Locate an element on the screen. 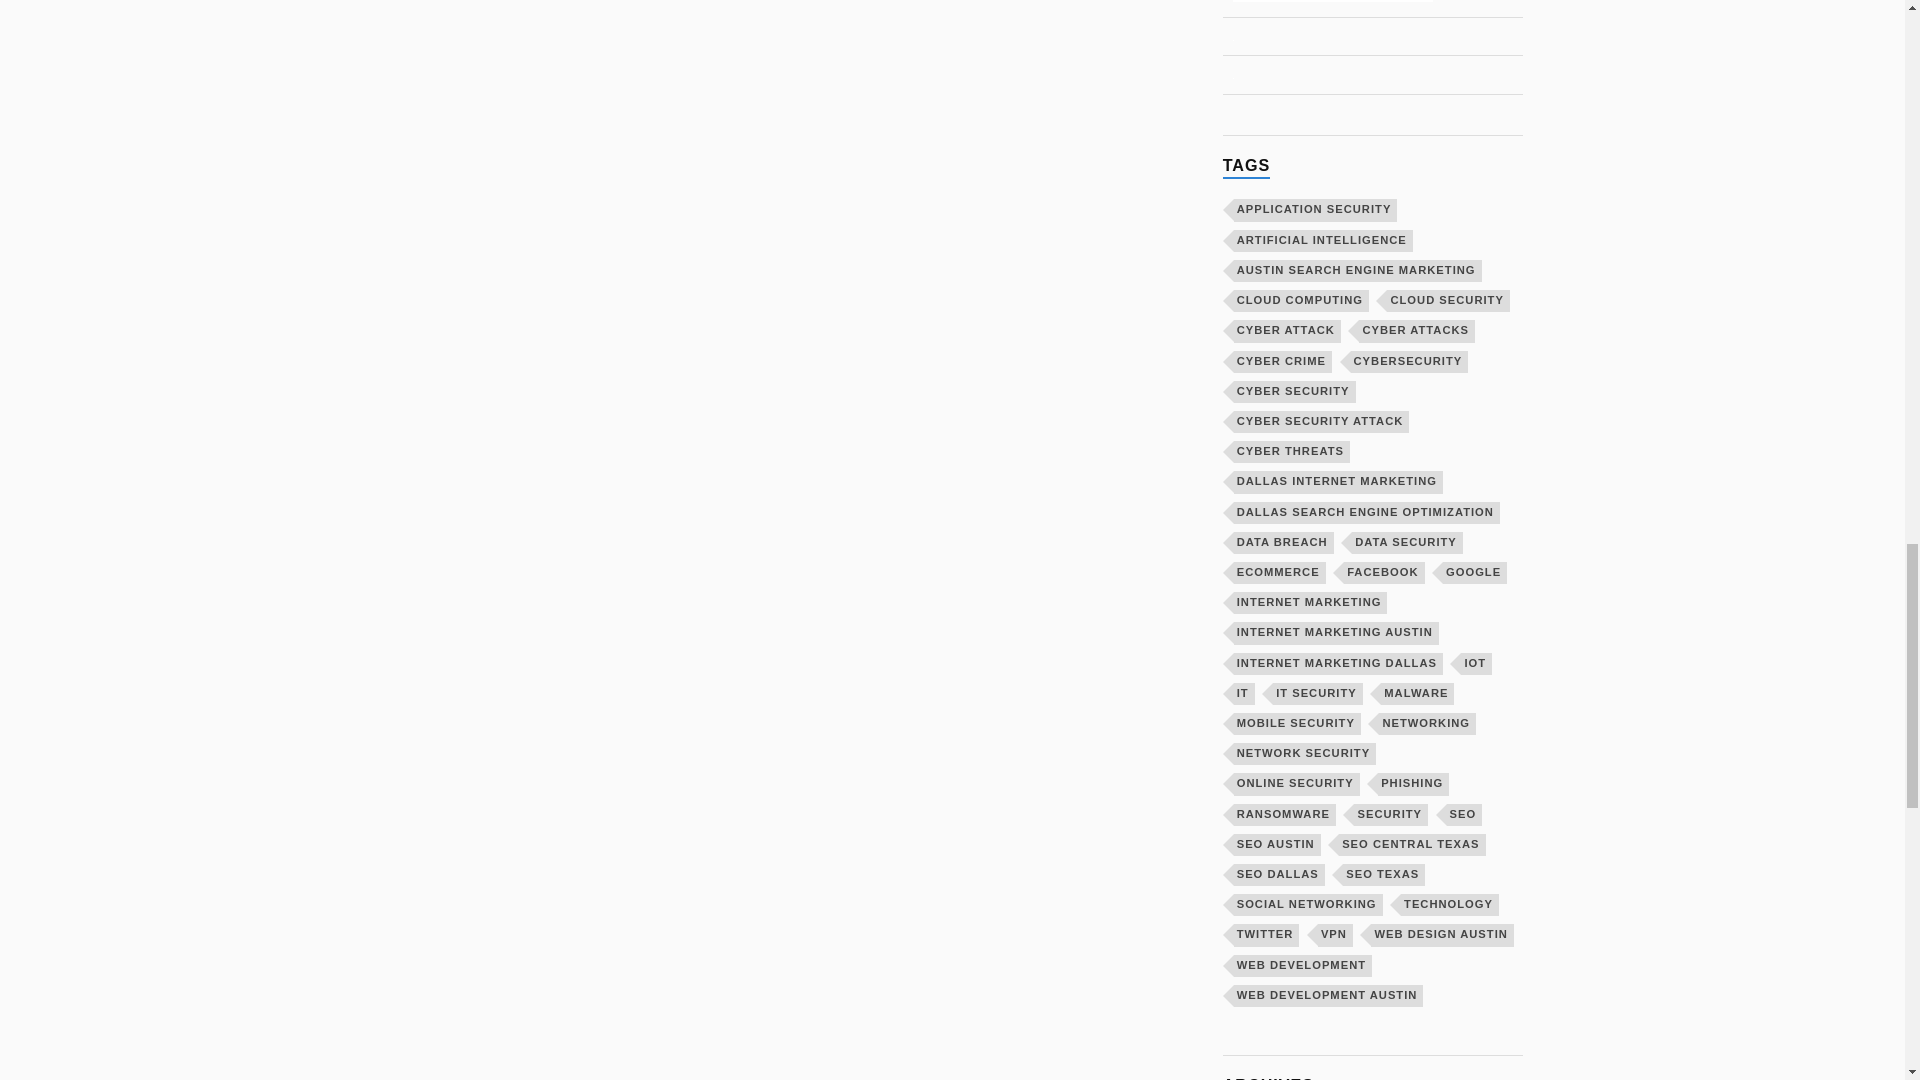 This screenshot has height=1080, width=1920. AUSTIN SEARCH ENGINE MARKETING is located at coordinates (1358, 270).